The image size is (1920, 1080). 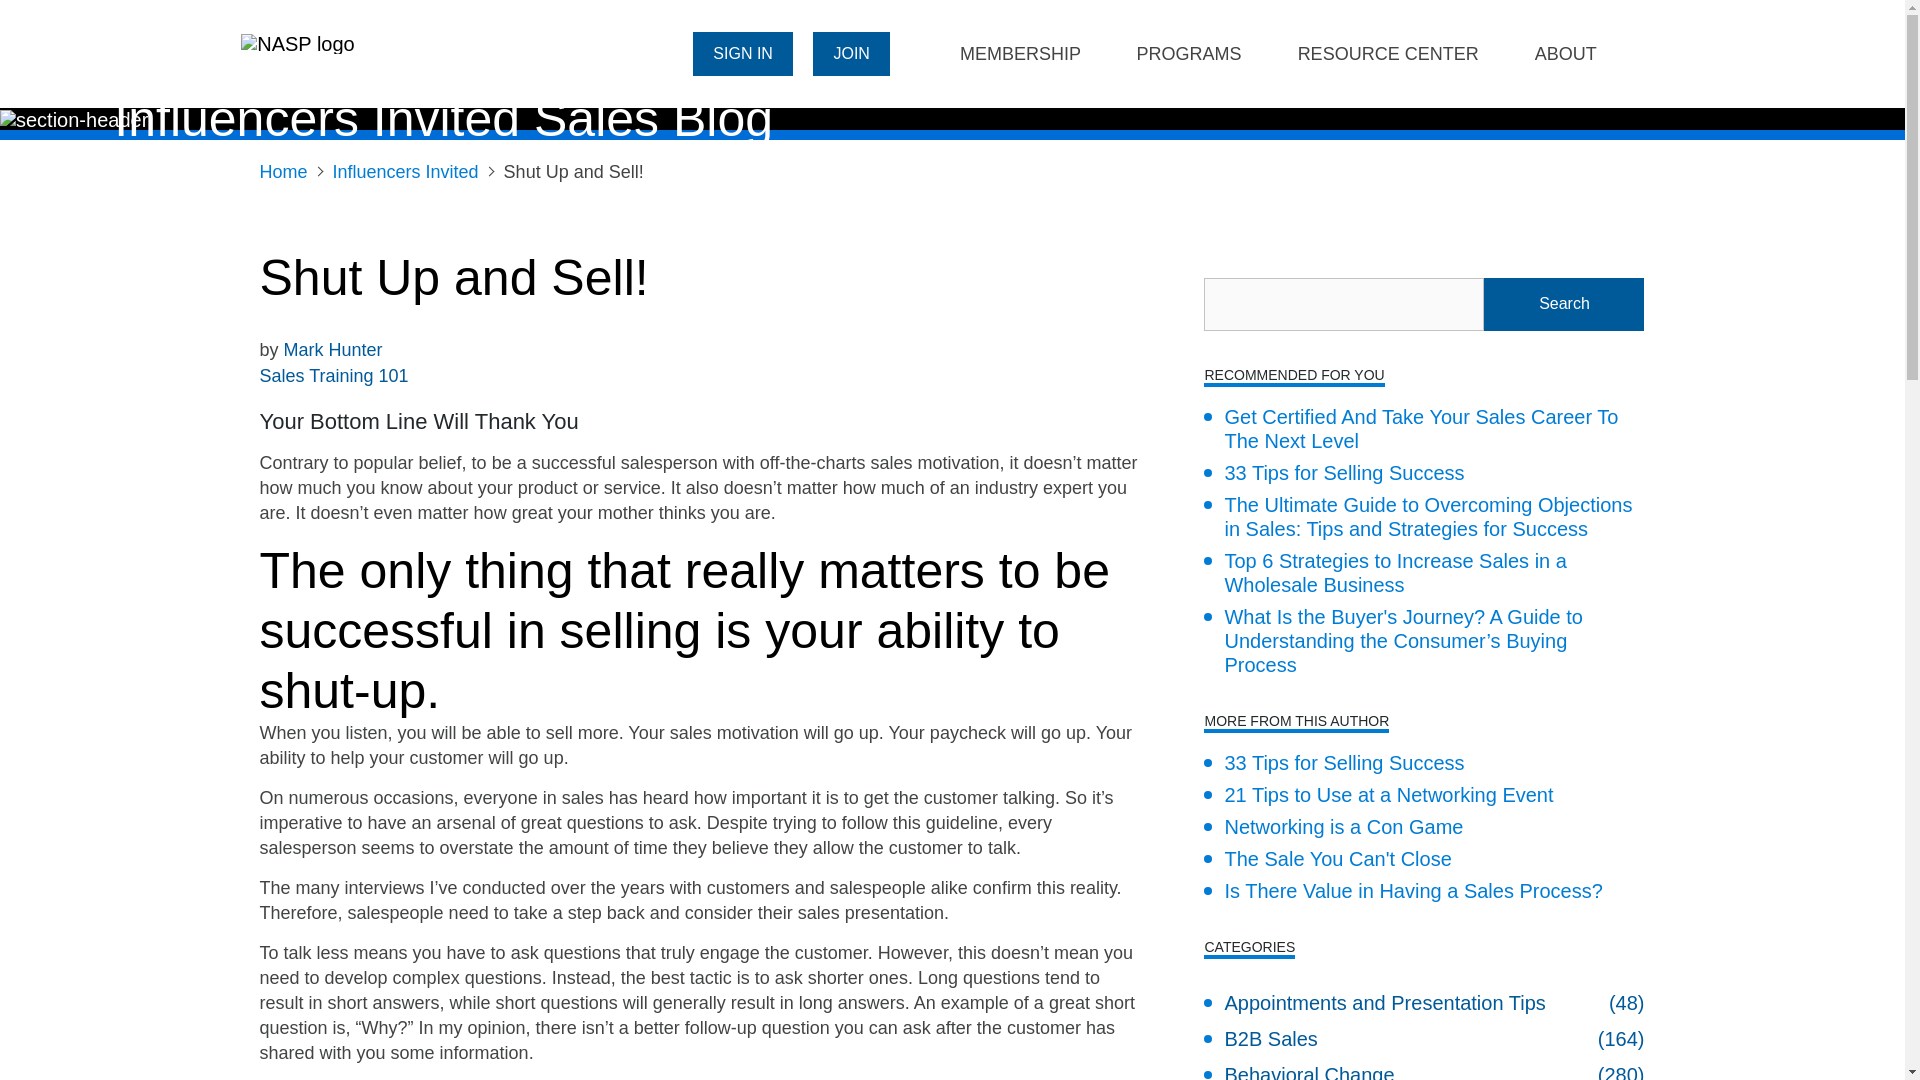 I want to click on Home, so click(x=283, y=172).